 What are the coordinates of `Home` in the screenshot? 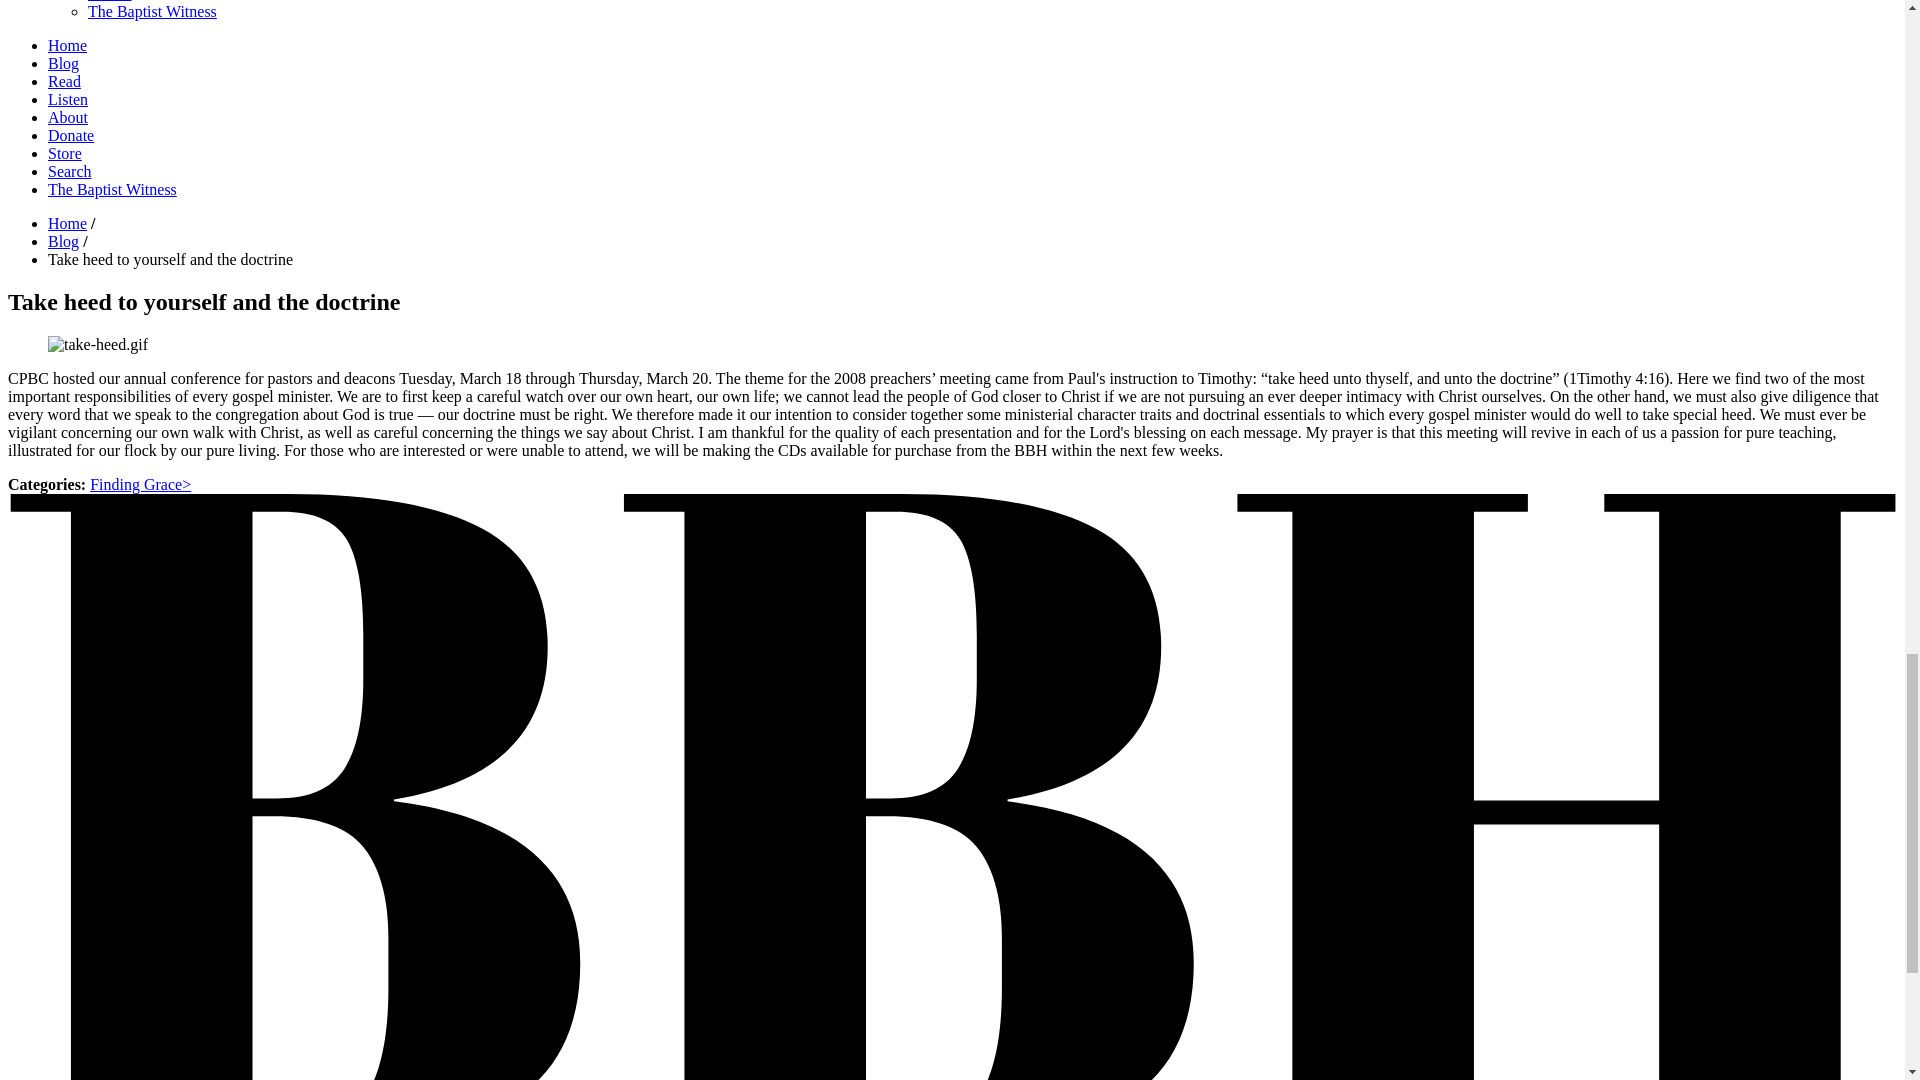 It's located at (67, 45).